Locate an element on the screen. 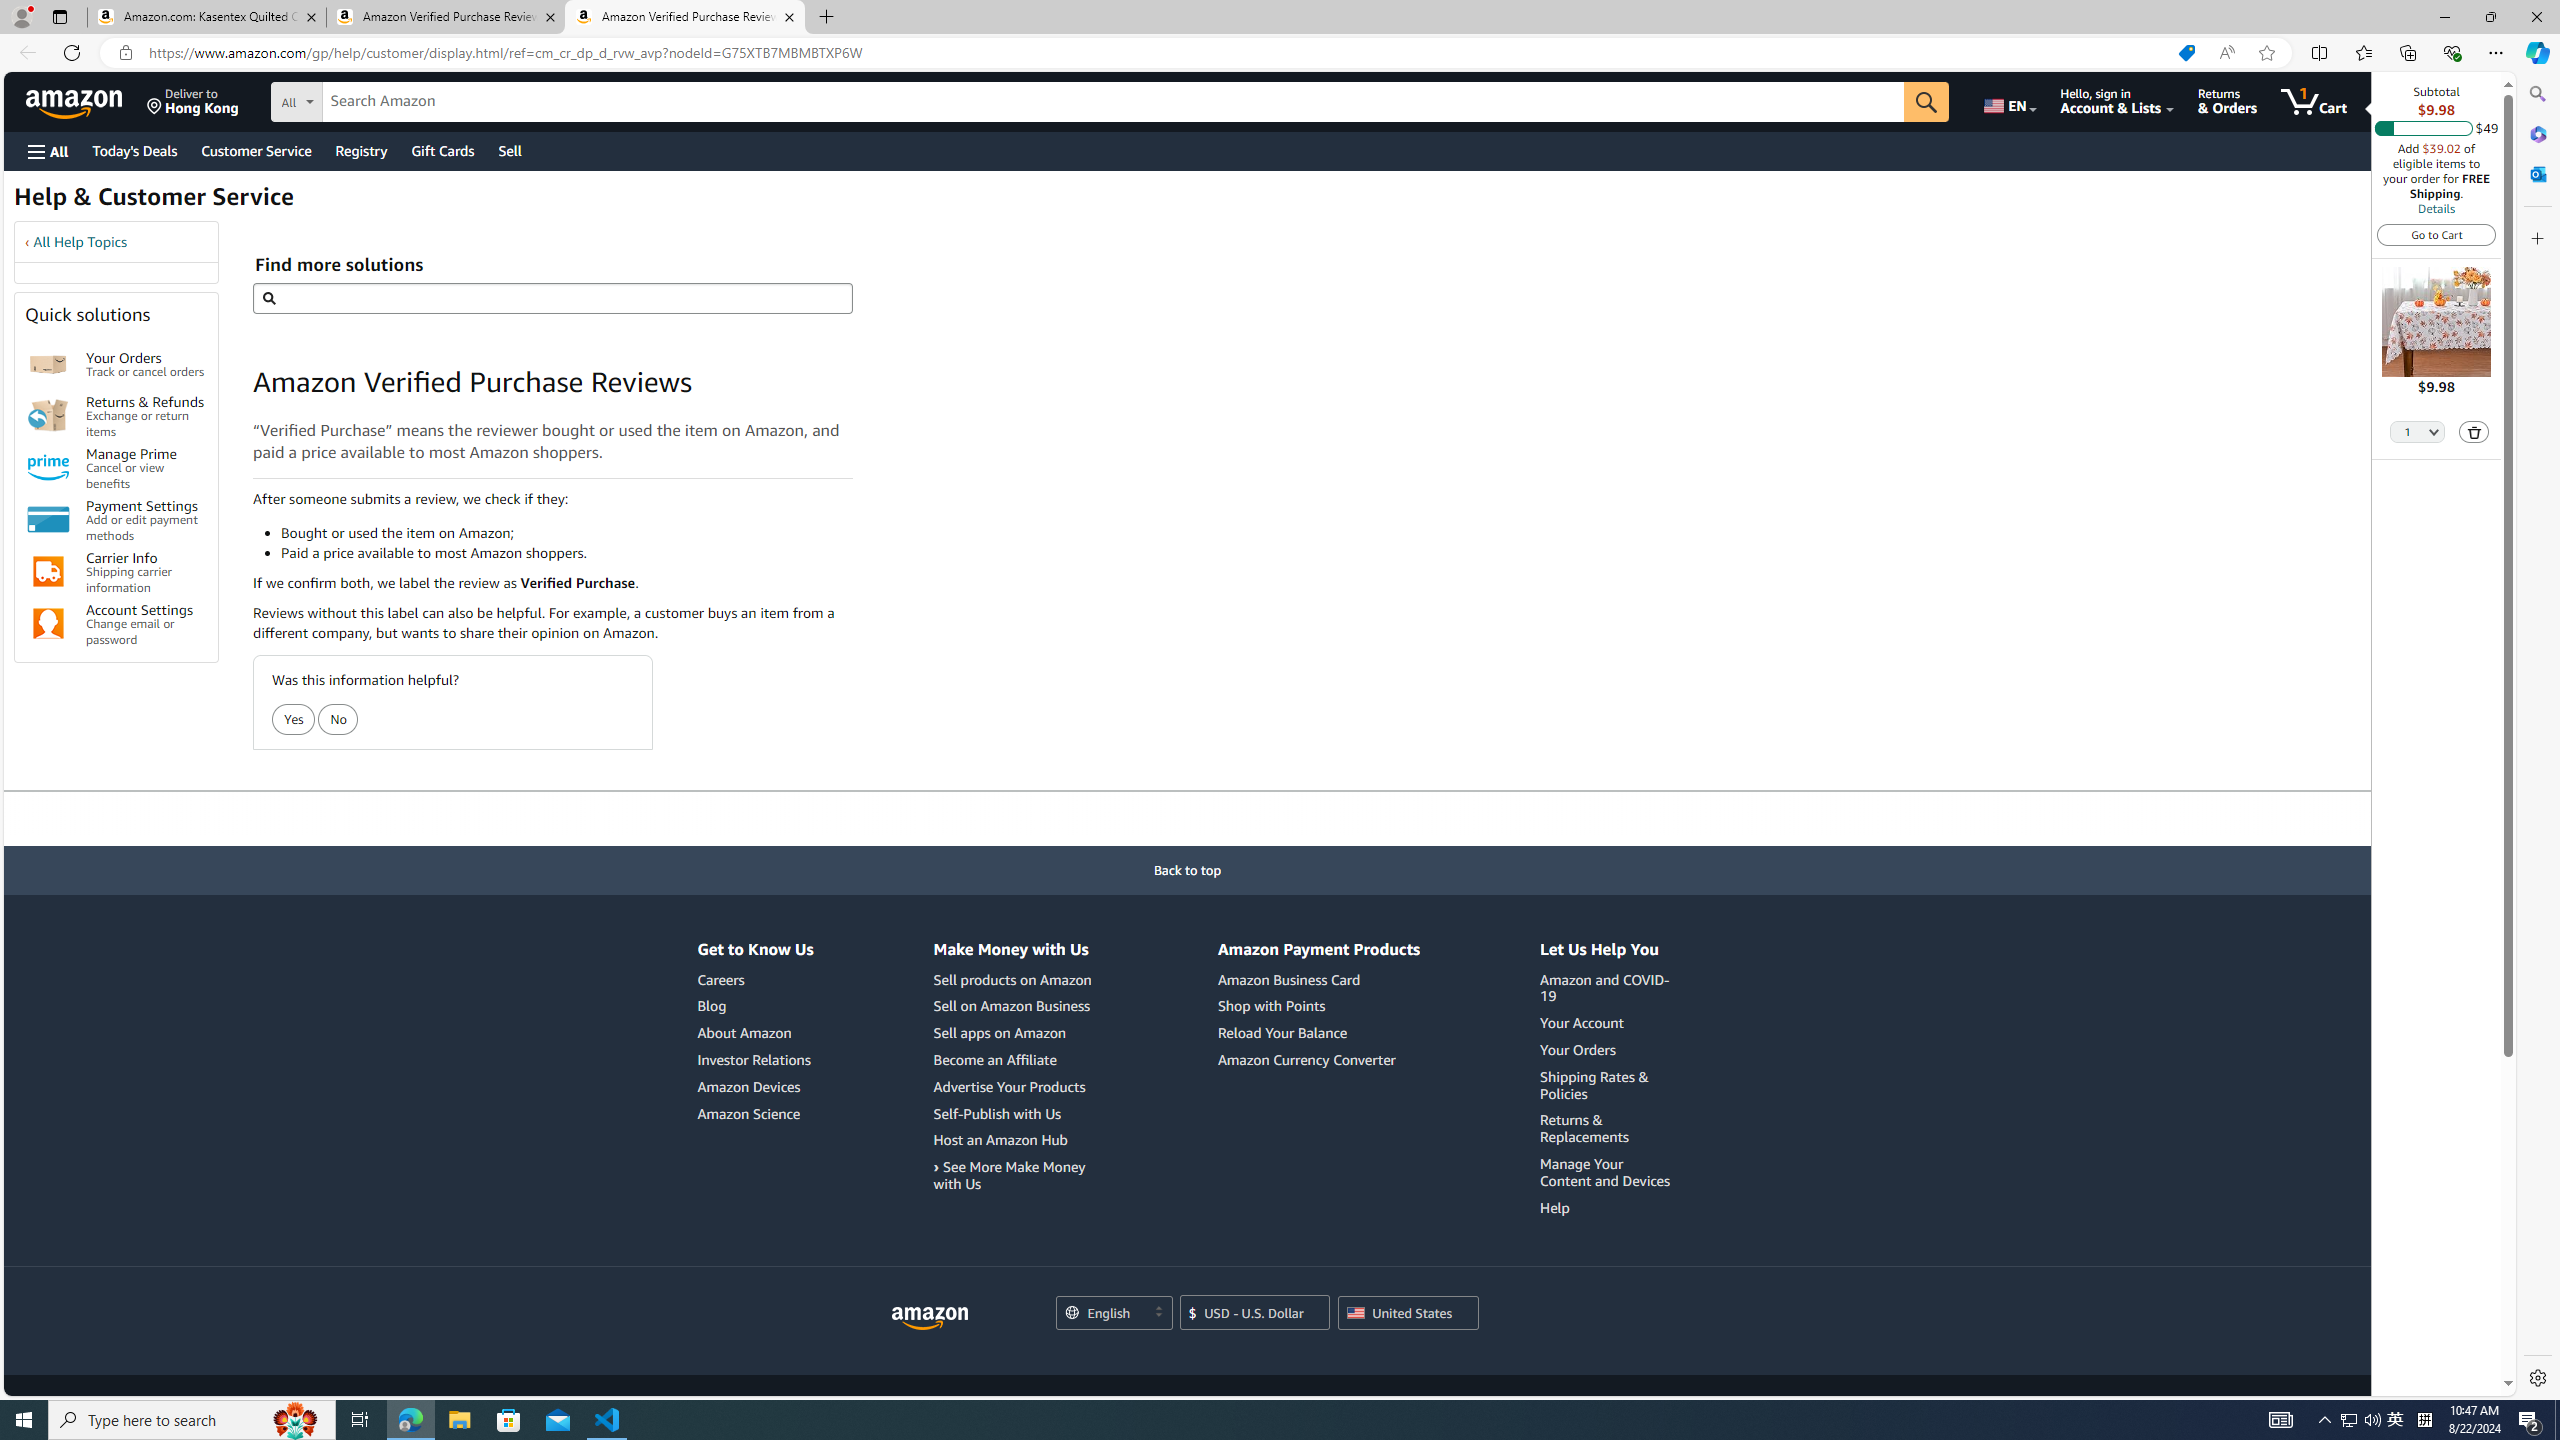  Customer Service is located at coordinates (257, 150).